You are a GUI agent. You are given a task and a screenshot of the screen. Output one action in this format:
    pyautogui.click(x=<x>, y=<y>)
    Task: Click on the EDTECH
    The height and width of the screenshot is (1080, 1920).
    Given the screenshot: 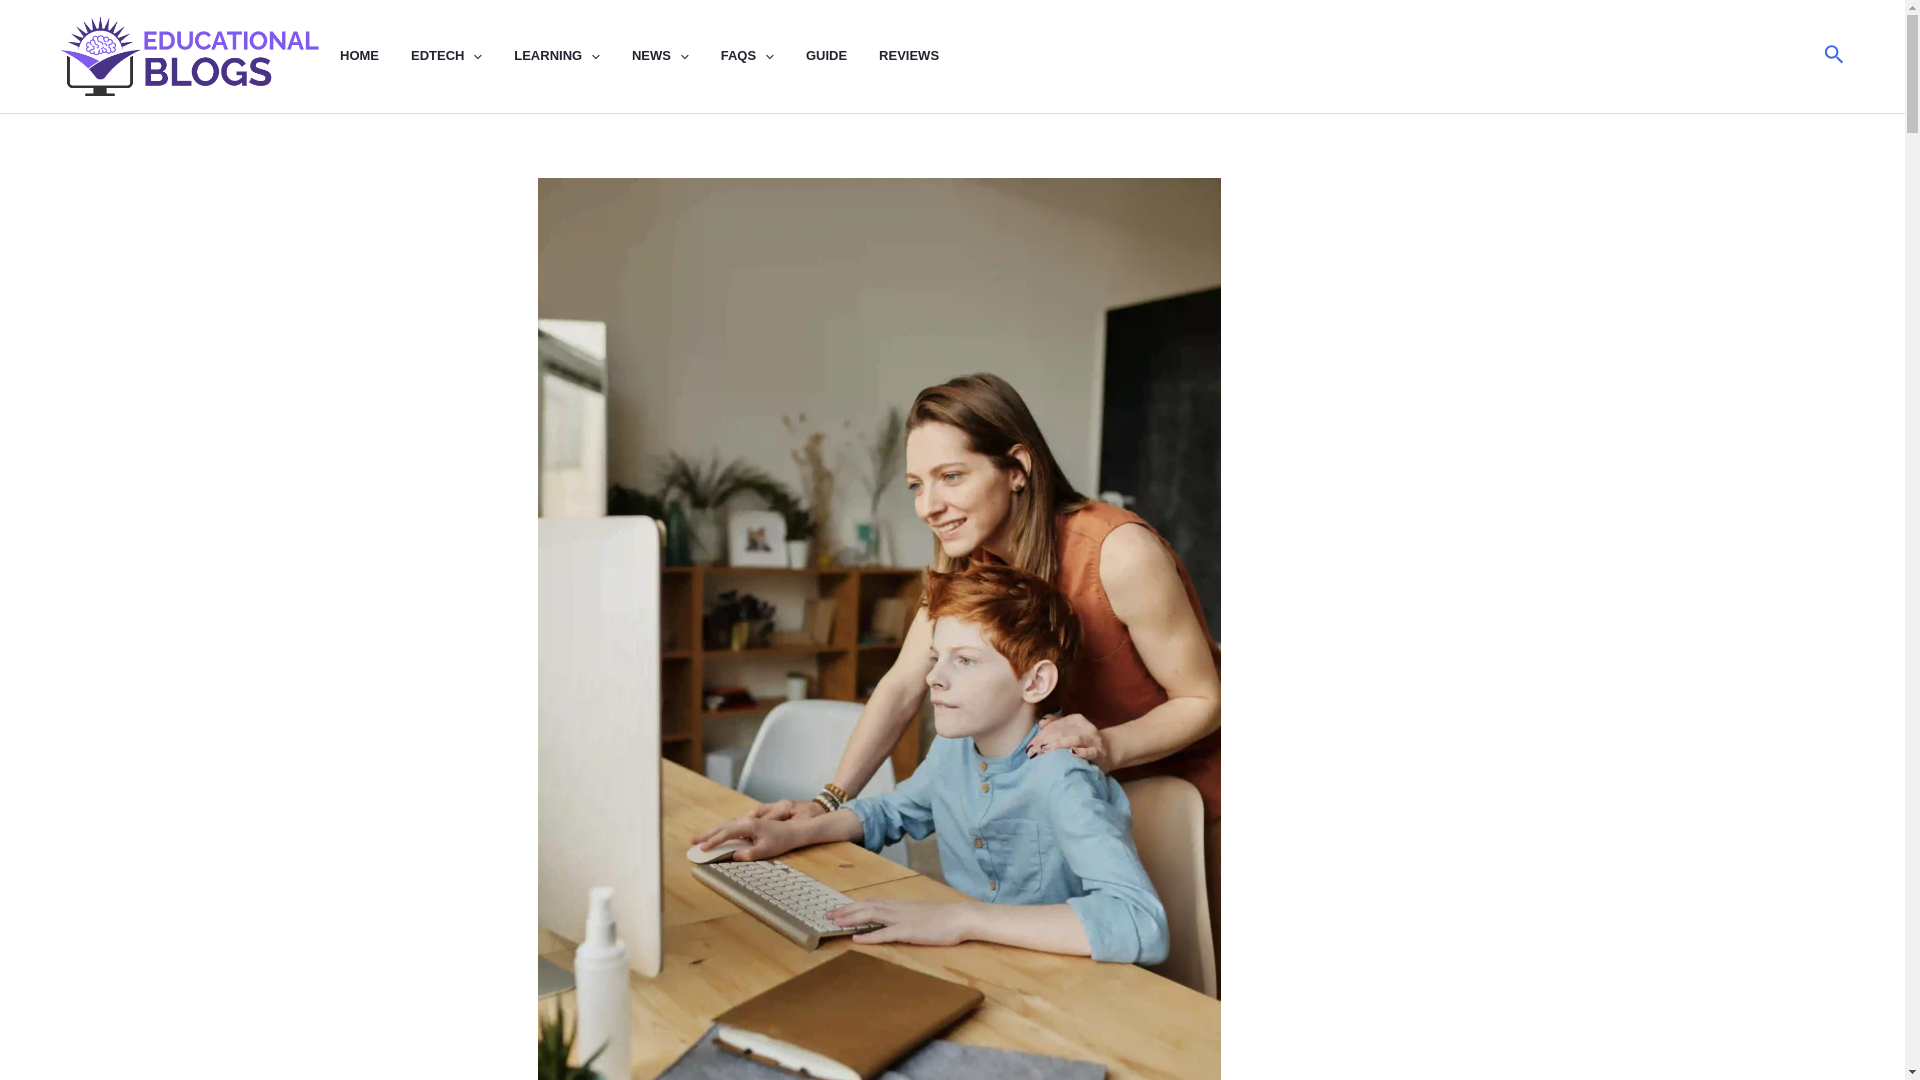 What is the action you would take?
    pyautogui.click(x=462, y=56)
    